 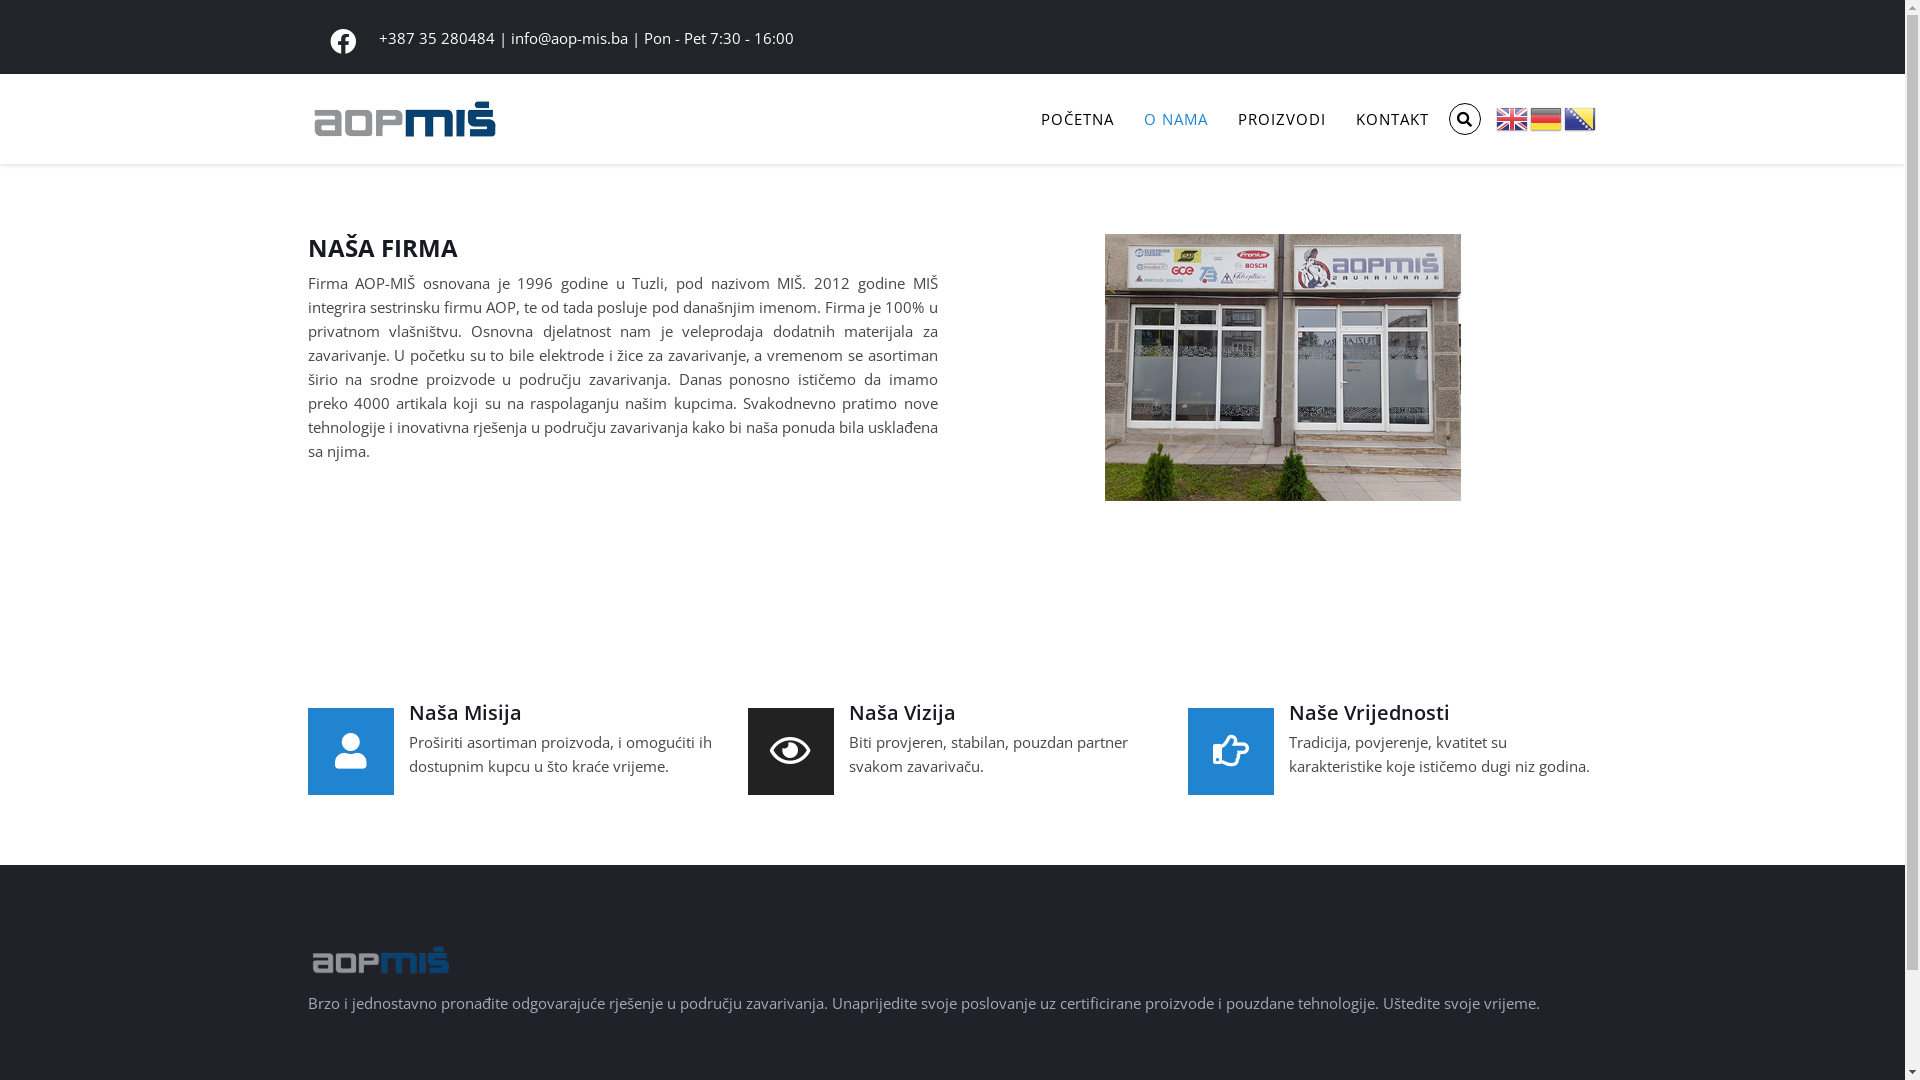 I want to click on Bosanski, so click(x=1581, y=117).